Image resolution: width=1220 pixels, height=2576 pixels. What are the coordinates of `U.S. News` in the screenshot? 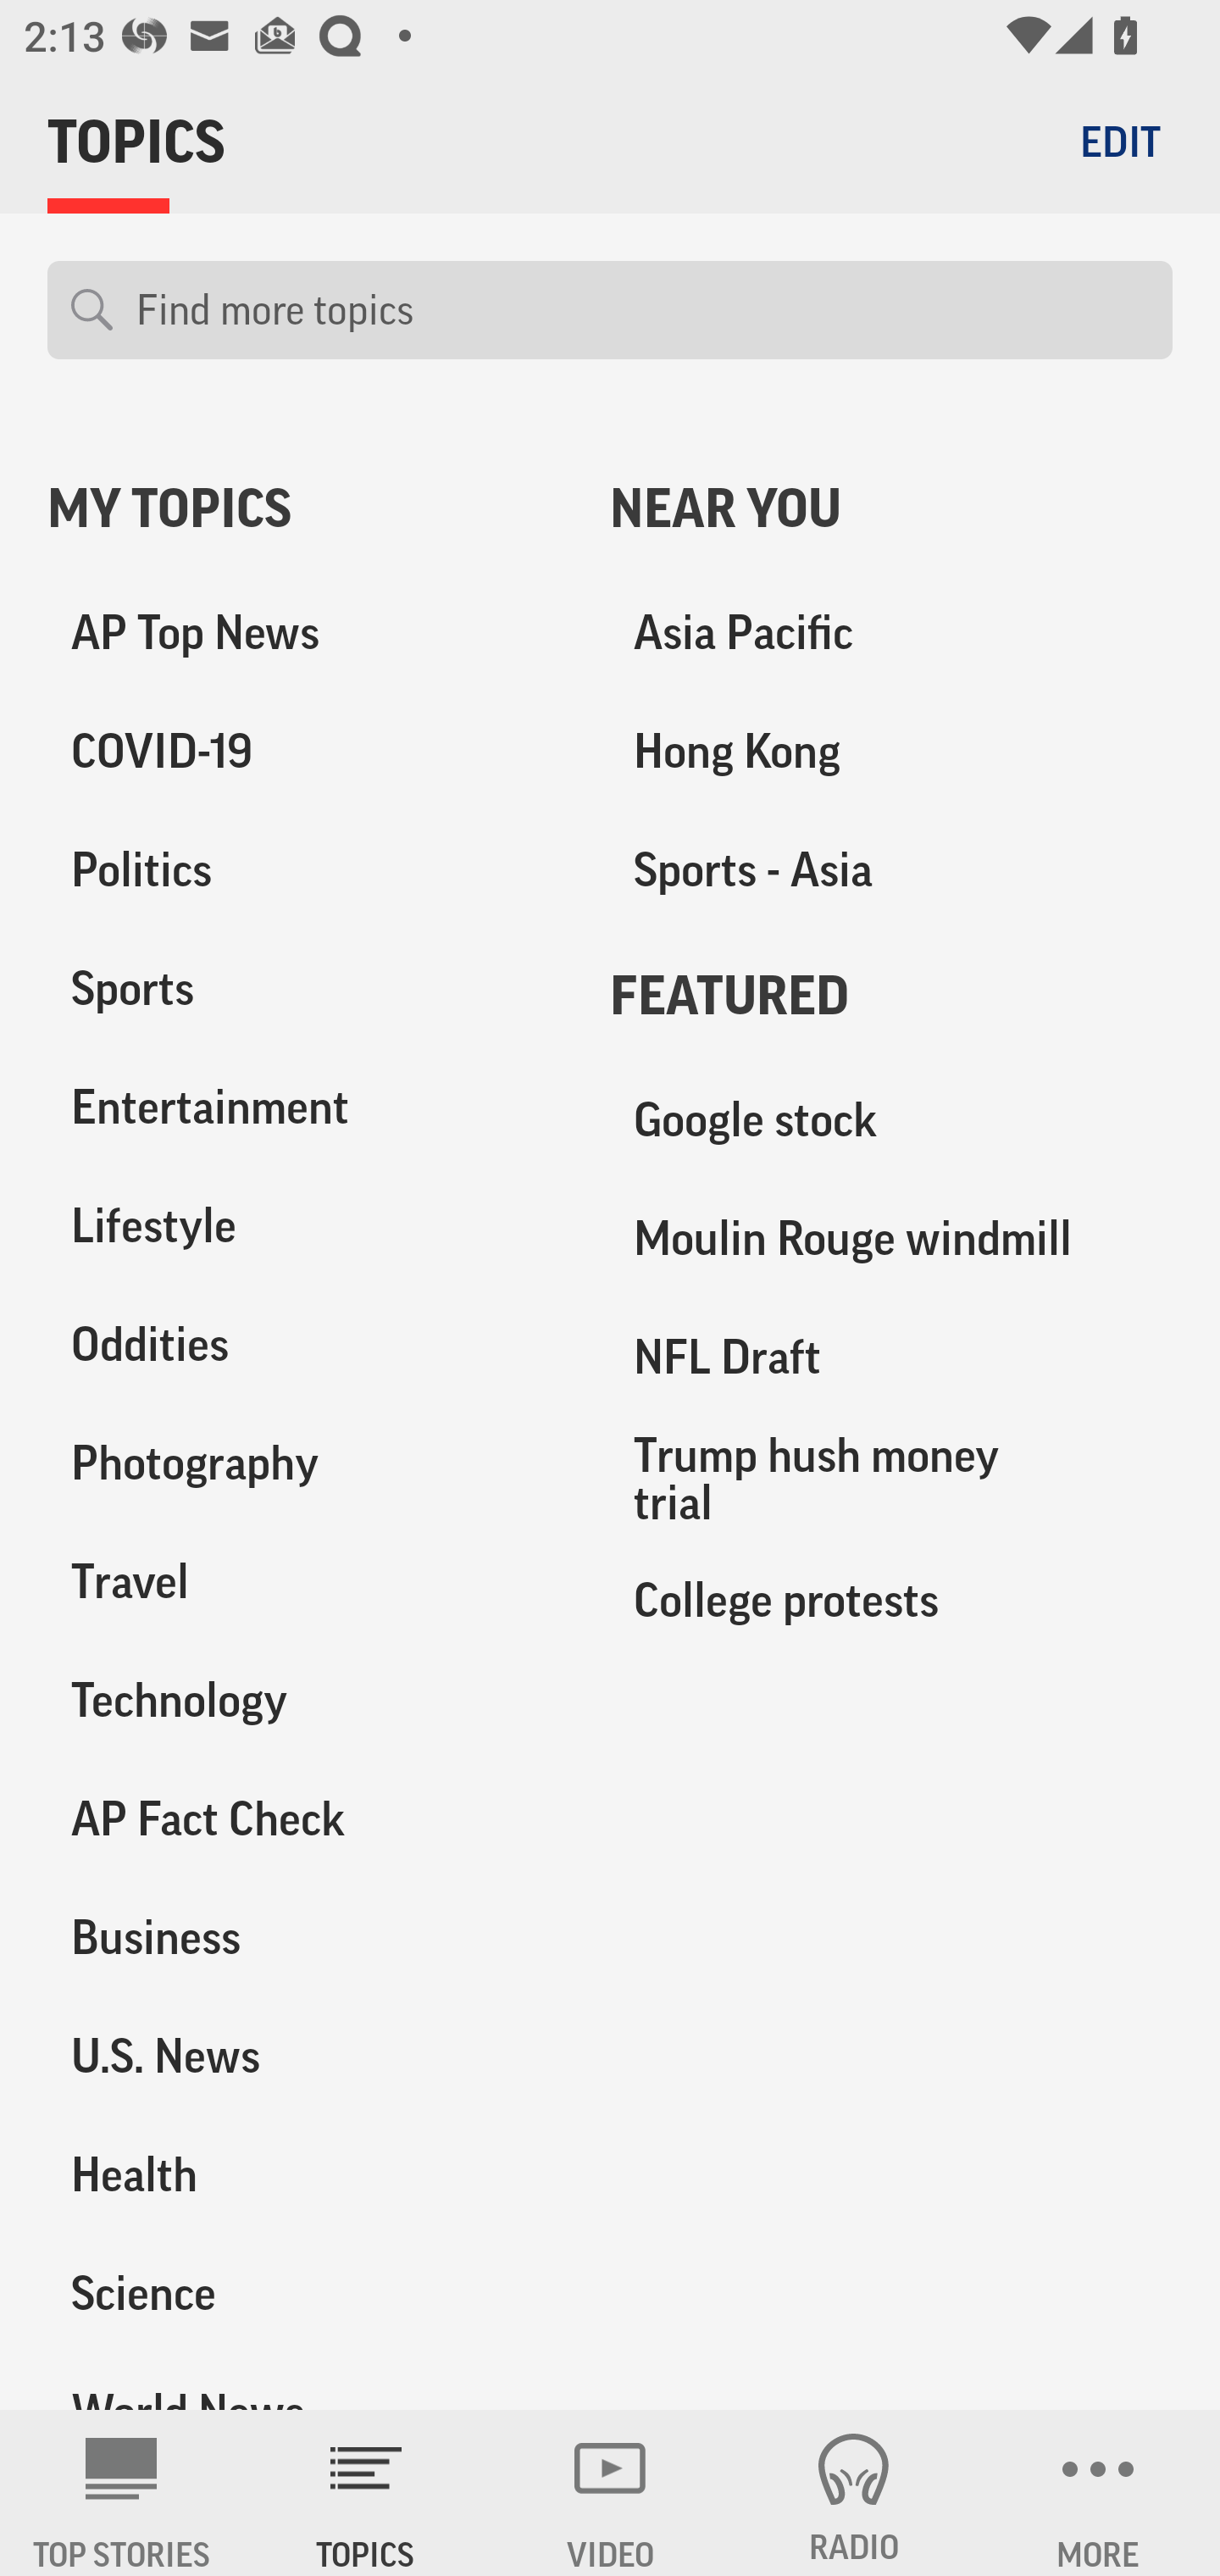 It's located at (305, 2056).